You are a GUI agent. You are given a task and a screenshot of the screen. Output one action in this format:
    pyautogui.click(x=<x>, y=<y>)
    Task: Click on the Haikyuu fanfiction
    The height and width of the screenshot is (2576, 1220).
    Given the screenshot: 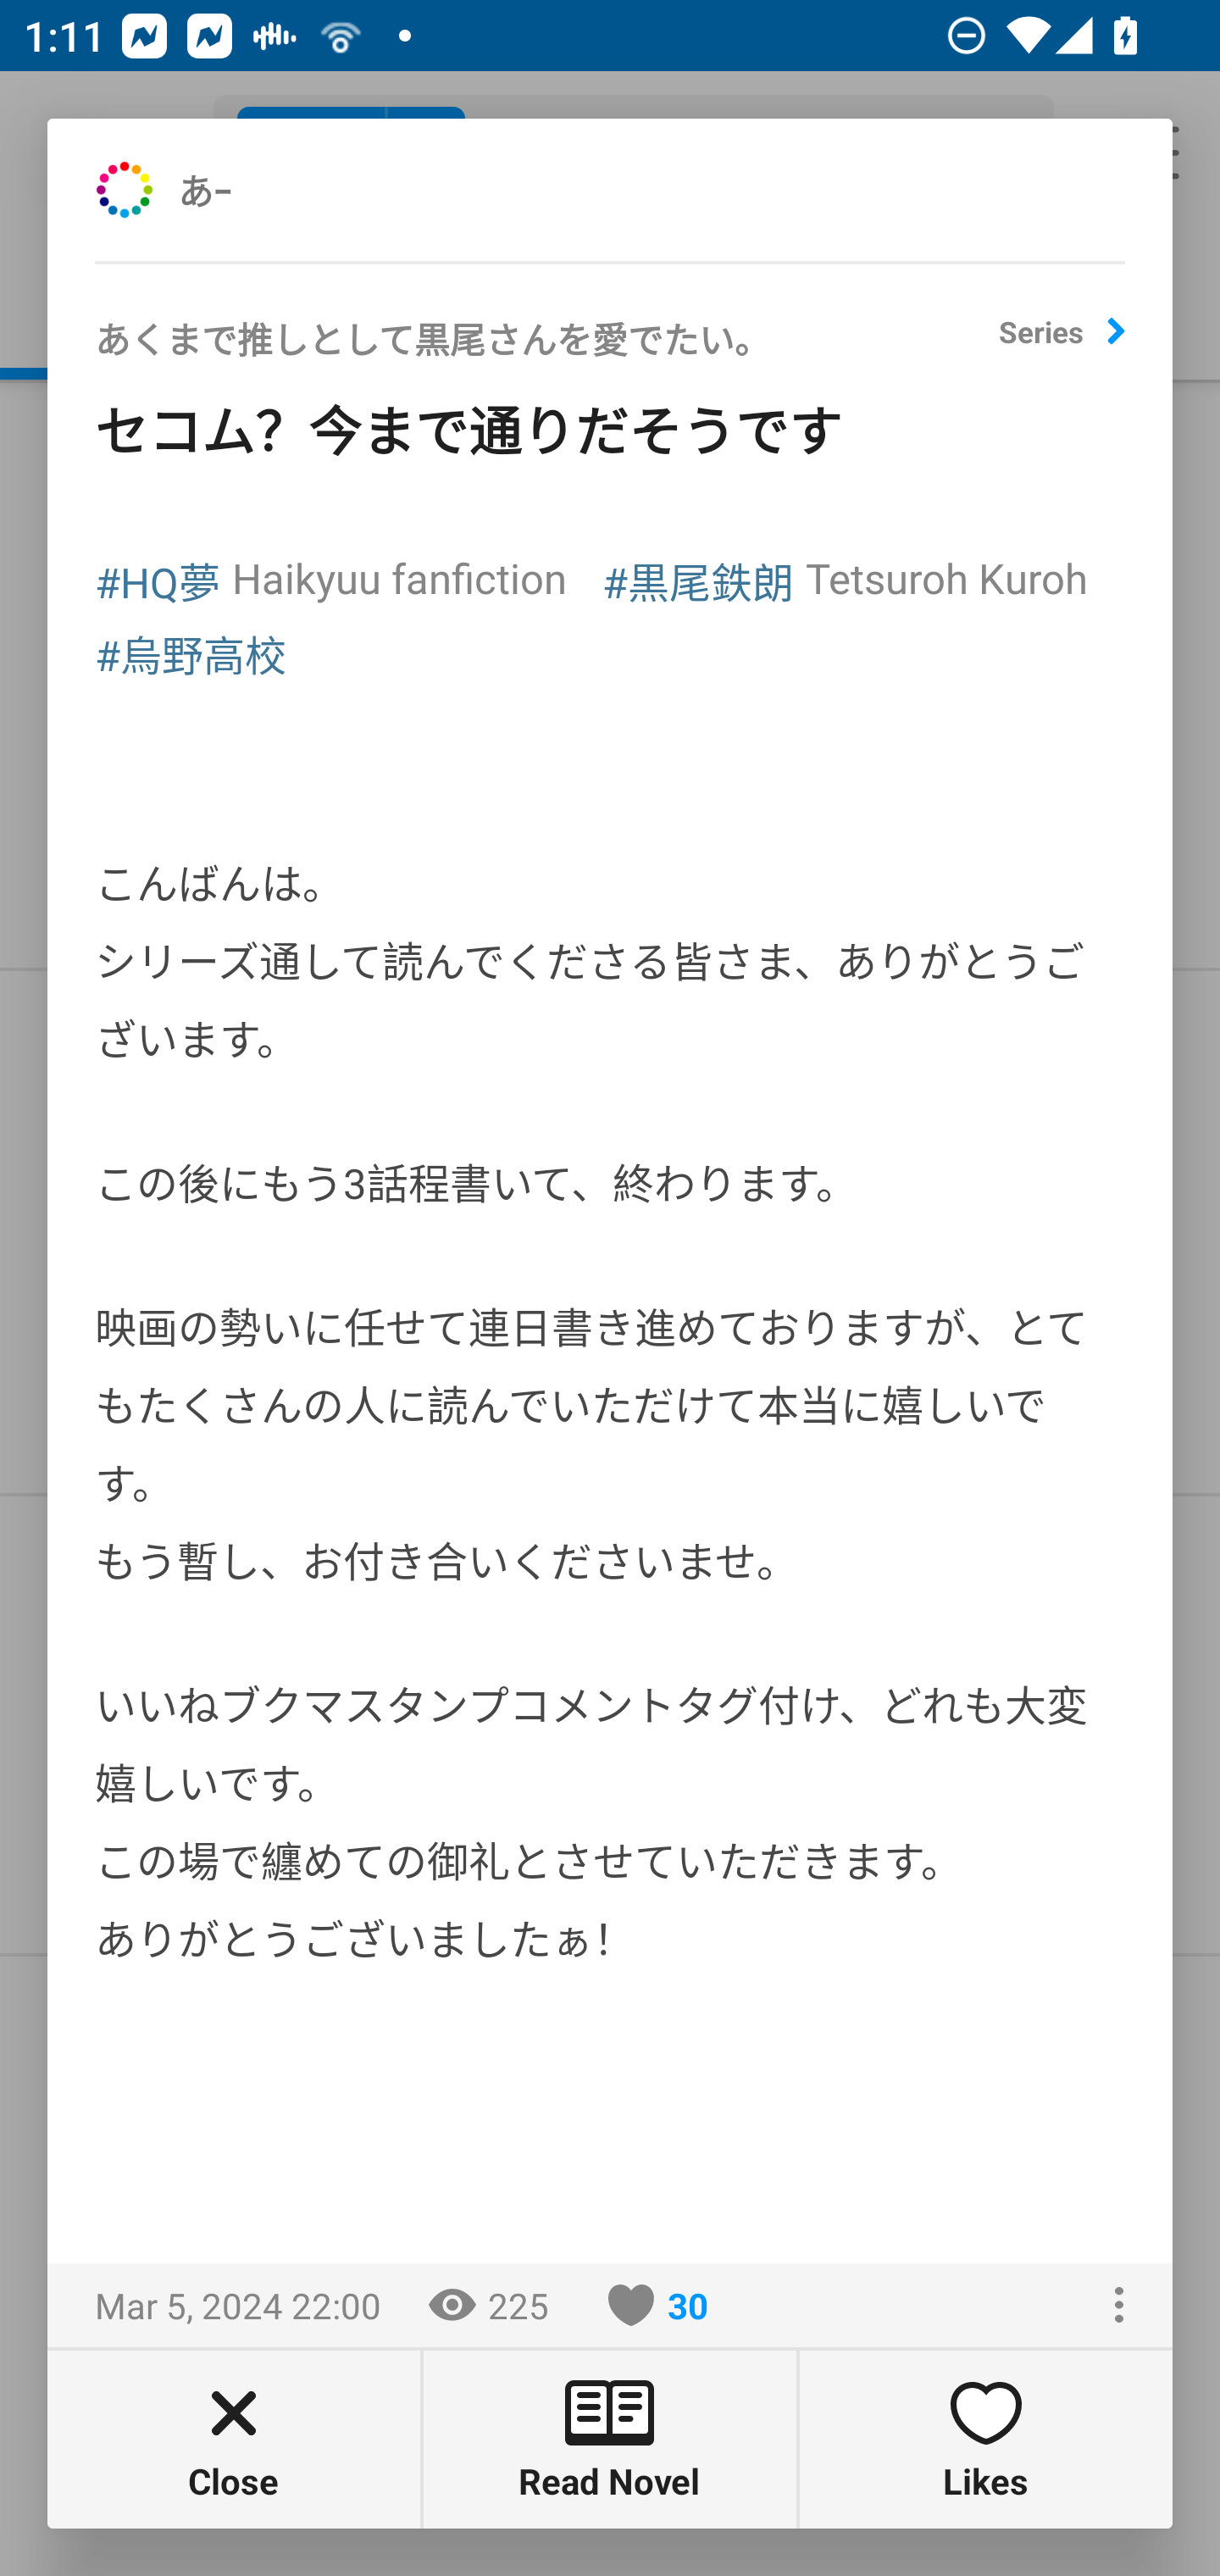 What is the action you would take?
    pyautogui.click(x=399, y=576)
    